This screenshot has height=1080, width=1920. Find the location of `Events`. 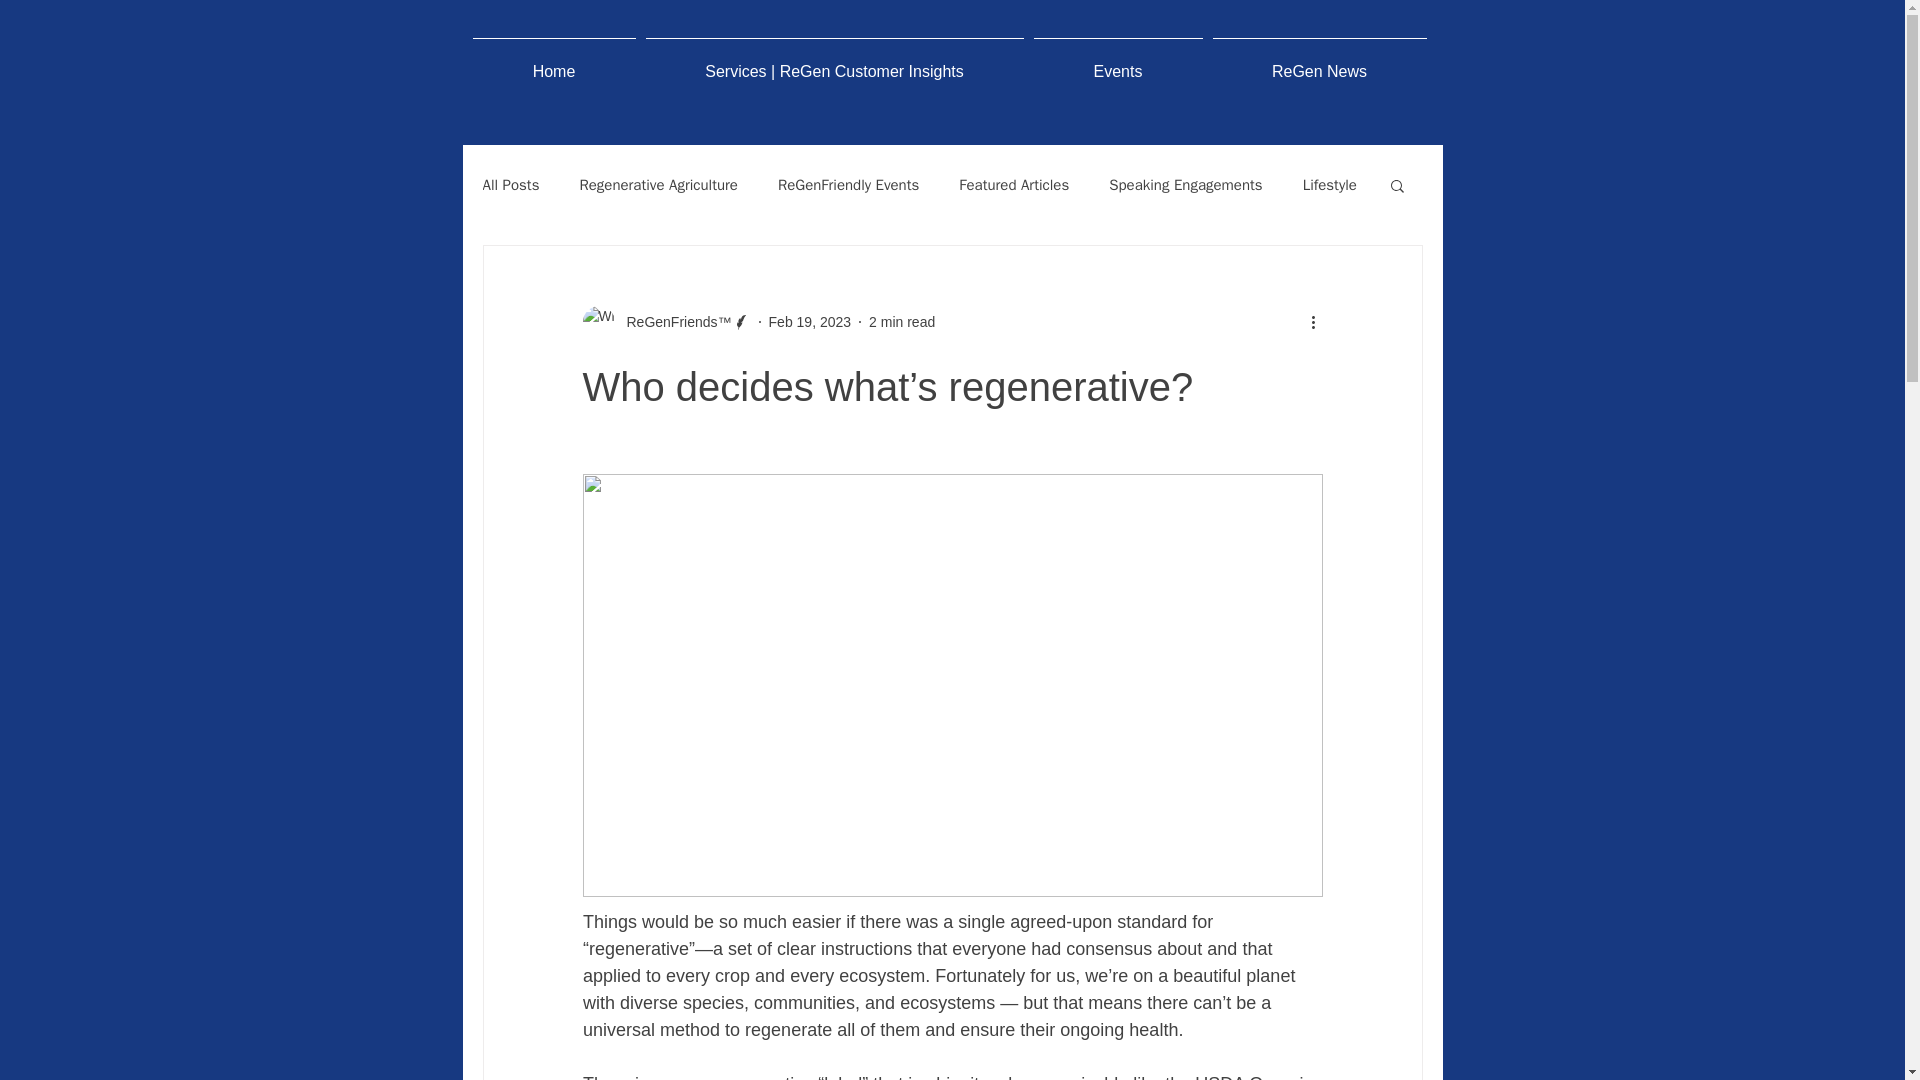

Events is located at coordinates (1117, 62).